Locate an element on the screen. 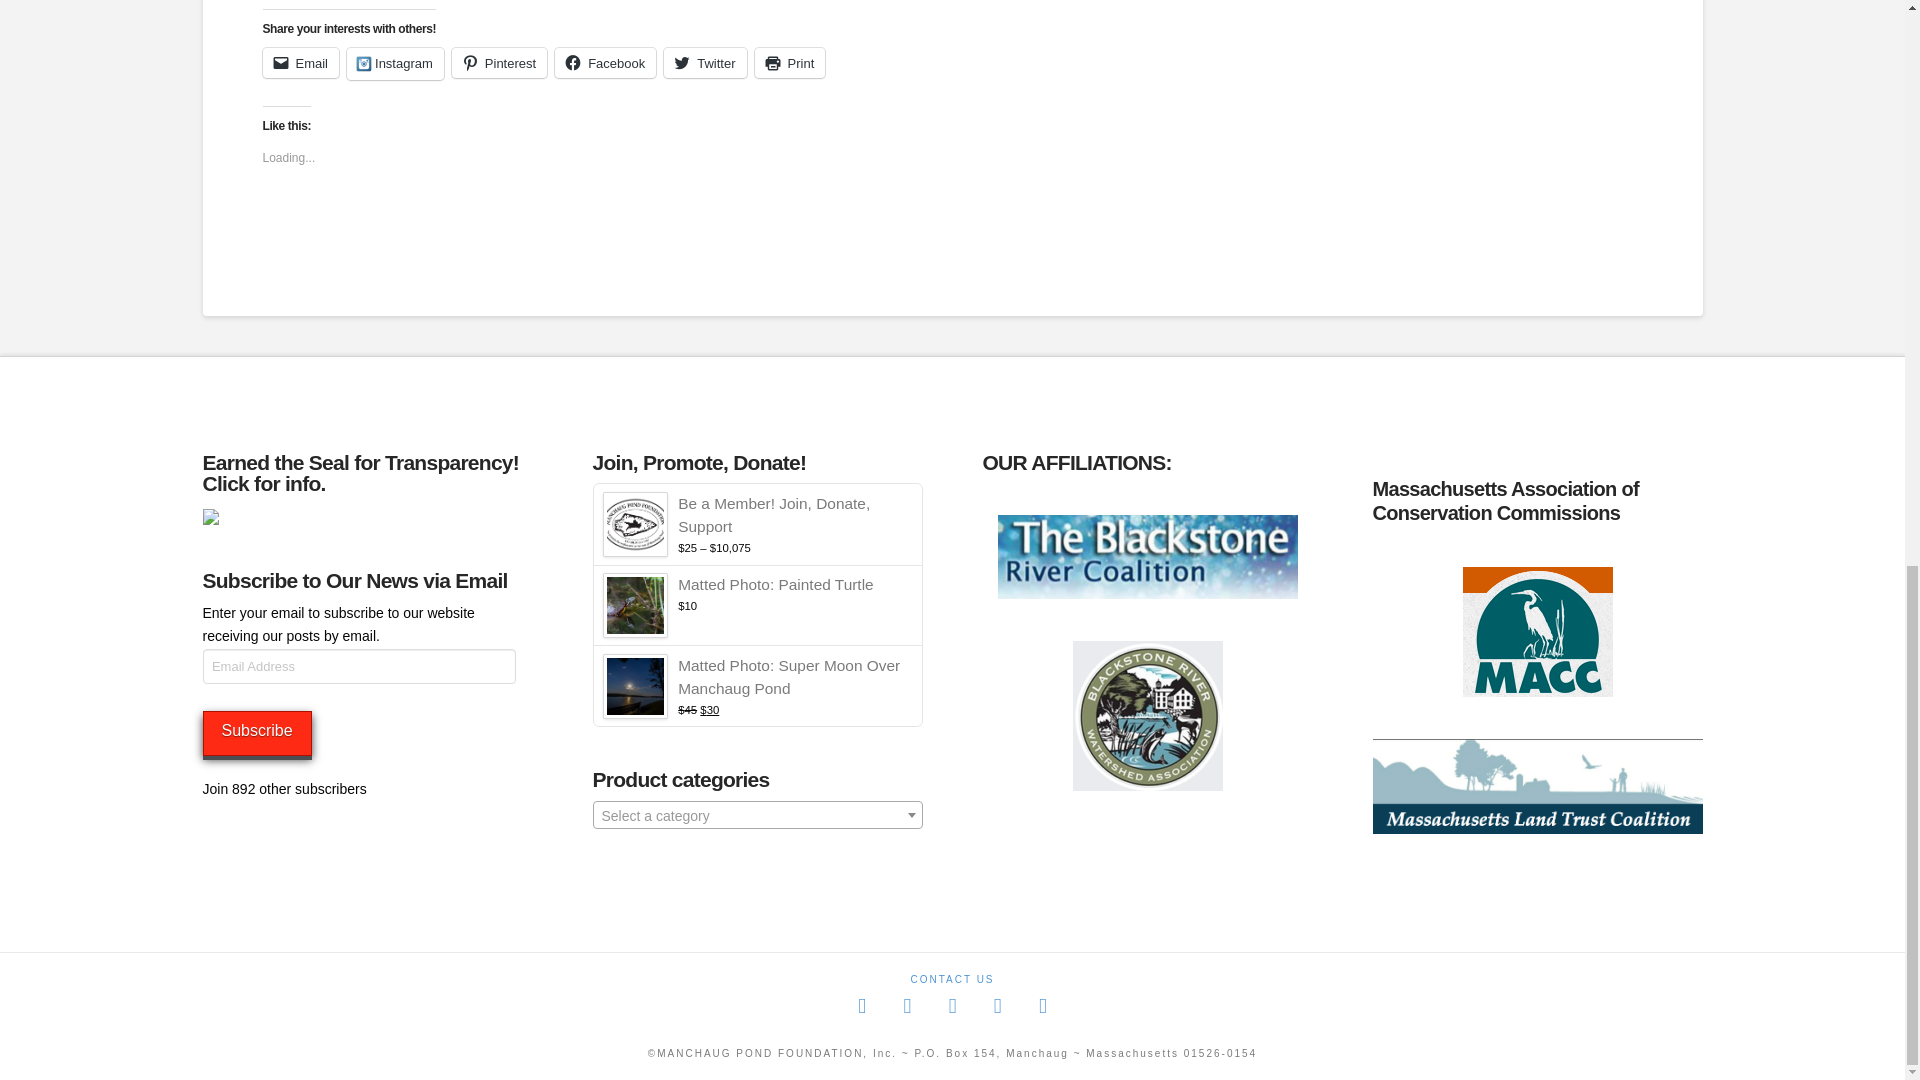 This screenshot has height=1080, width=1920. Click to share on Pinterest is located at coordinates (499, 62).